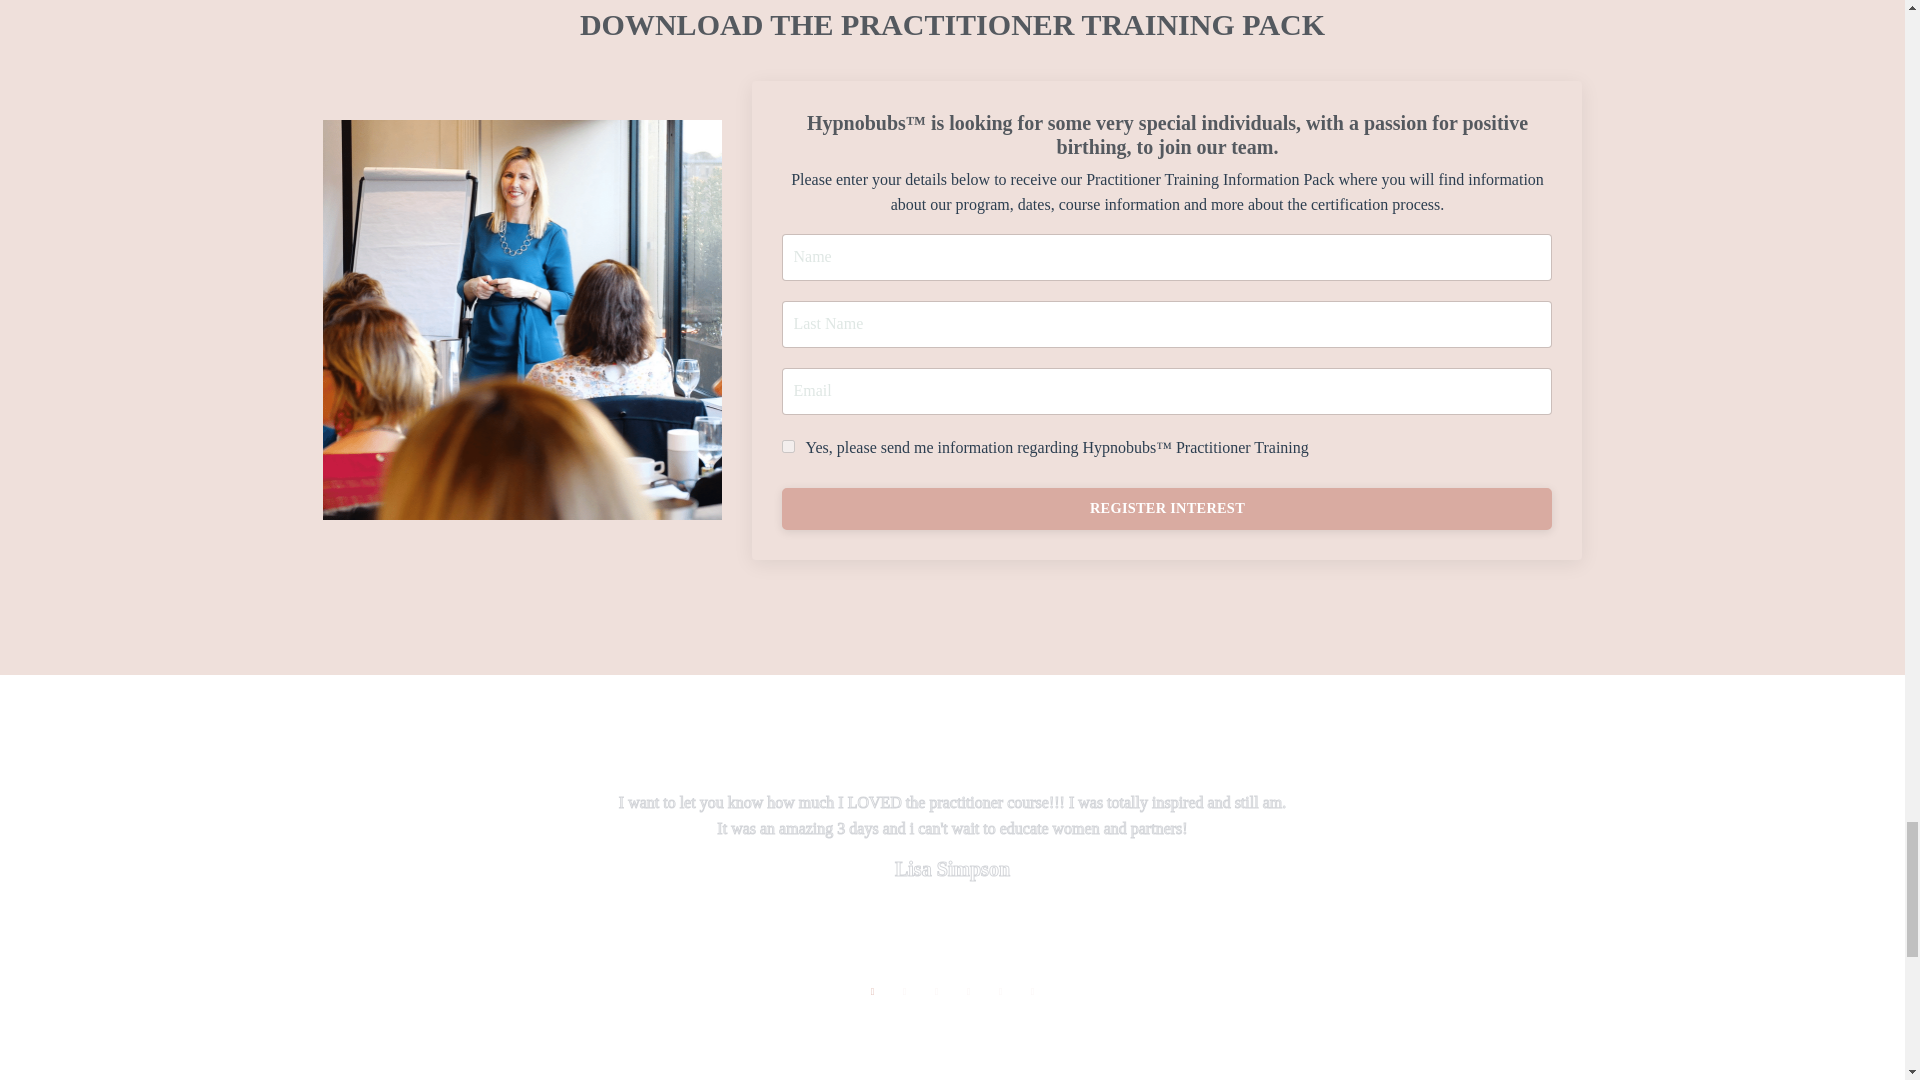 The width and height of the screenshot is (1920, 1080). Describe the element at coordinates (1000, 992) in the screenshot. I see `5` at that location.